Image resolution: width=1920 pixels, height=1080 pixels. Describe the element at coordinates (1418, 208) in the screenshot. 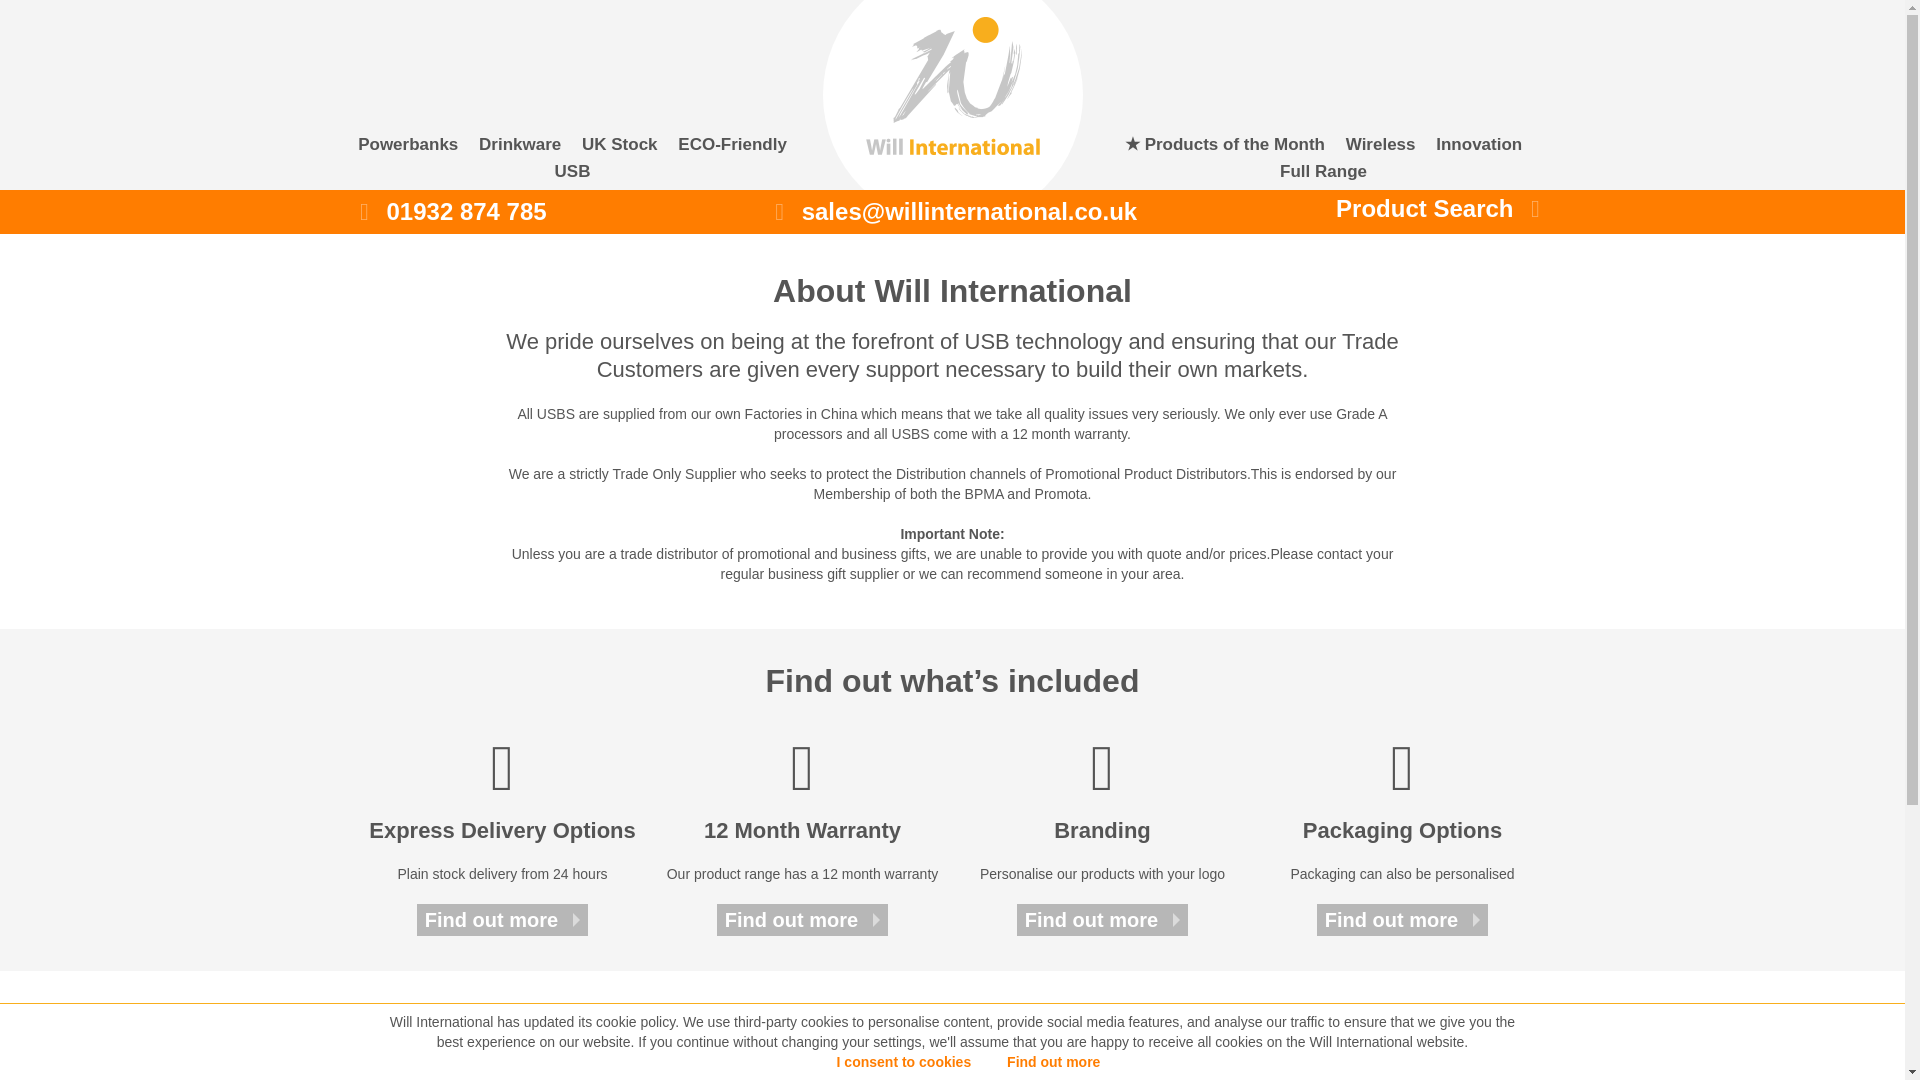

I see `Product Search` at that location.